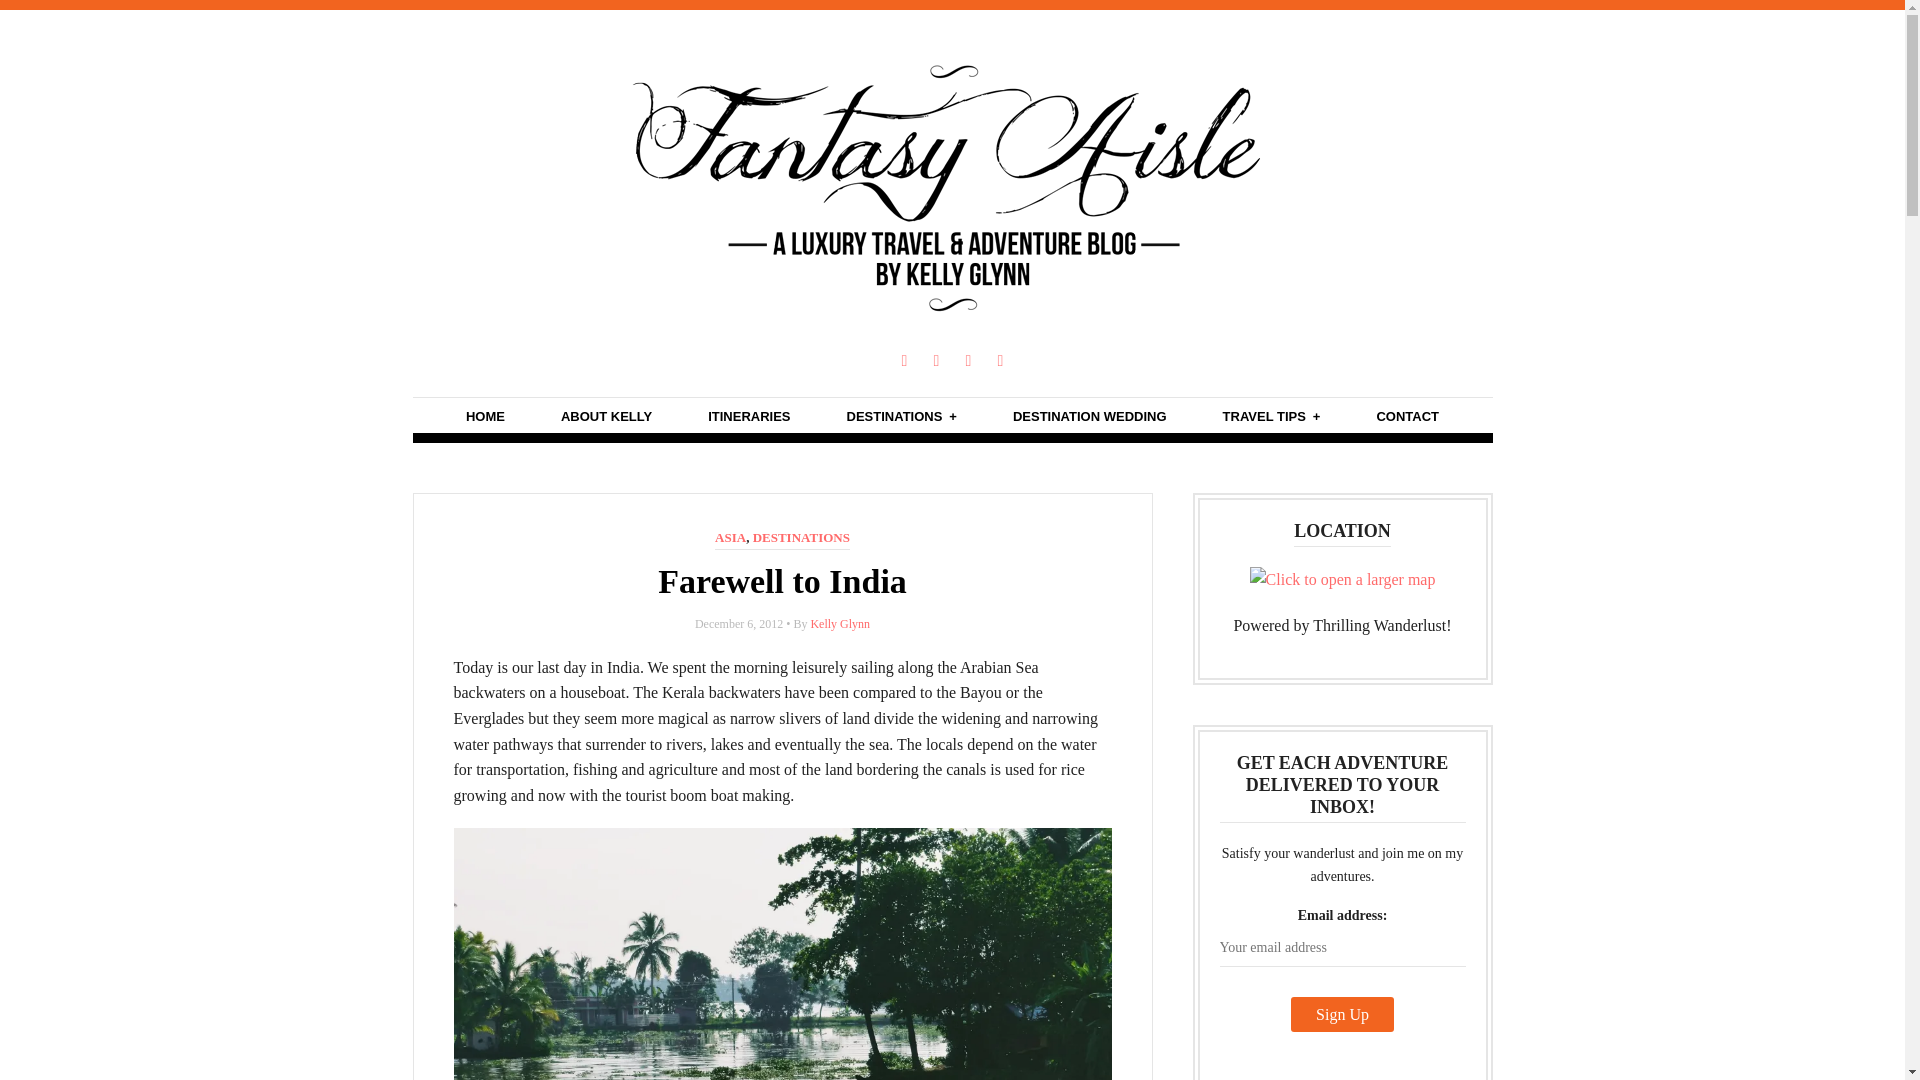 This screenshot has width=1920, height=1080. Describe the element at coordinates (1407, 416) in the screenshot. I see `CONTACT` at that location.